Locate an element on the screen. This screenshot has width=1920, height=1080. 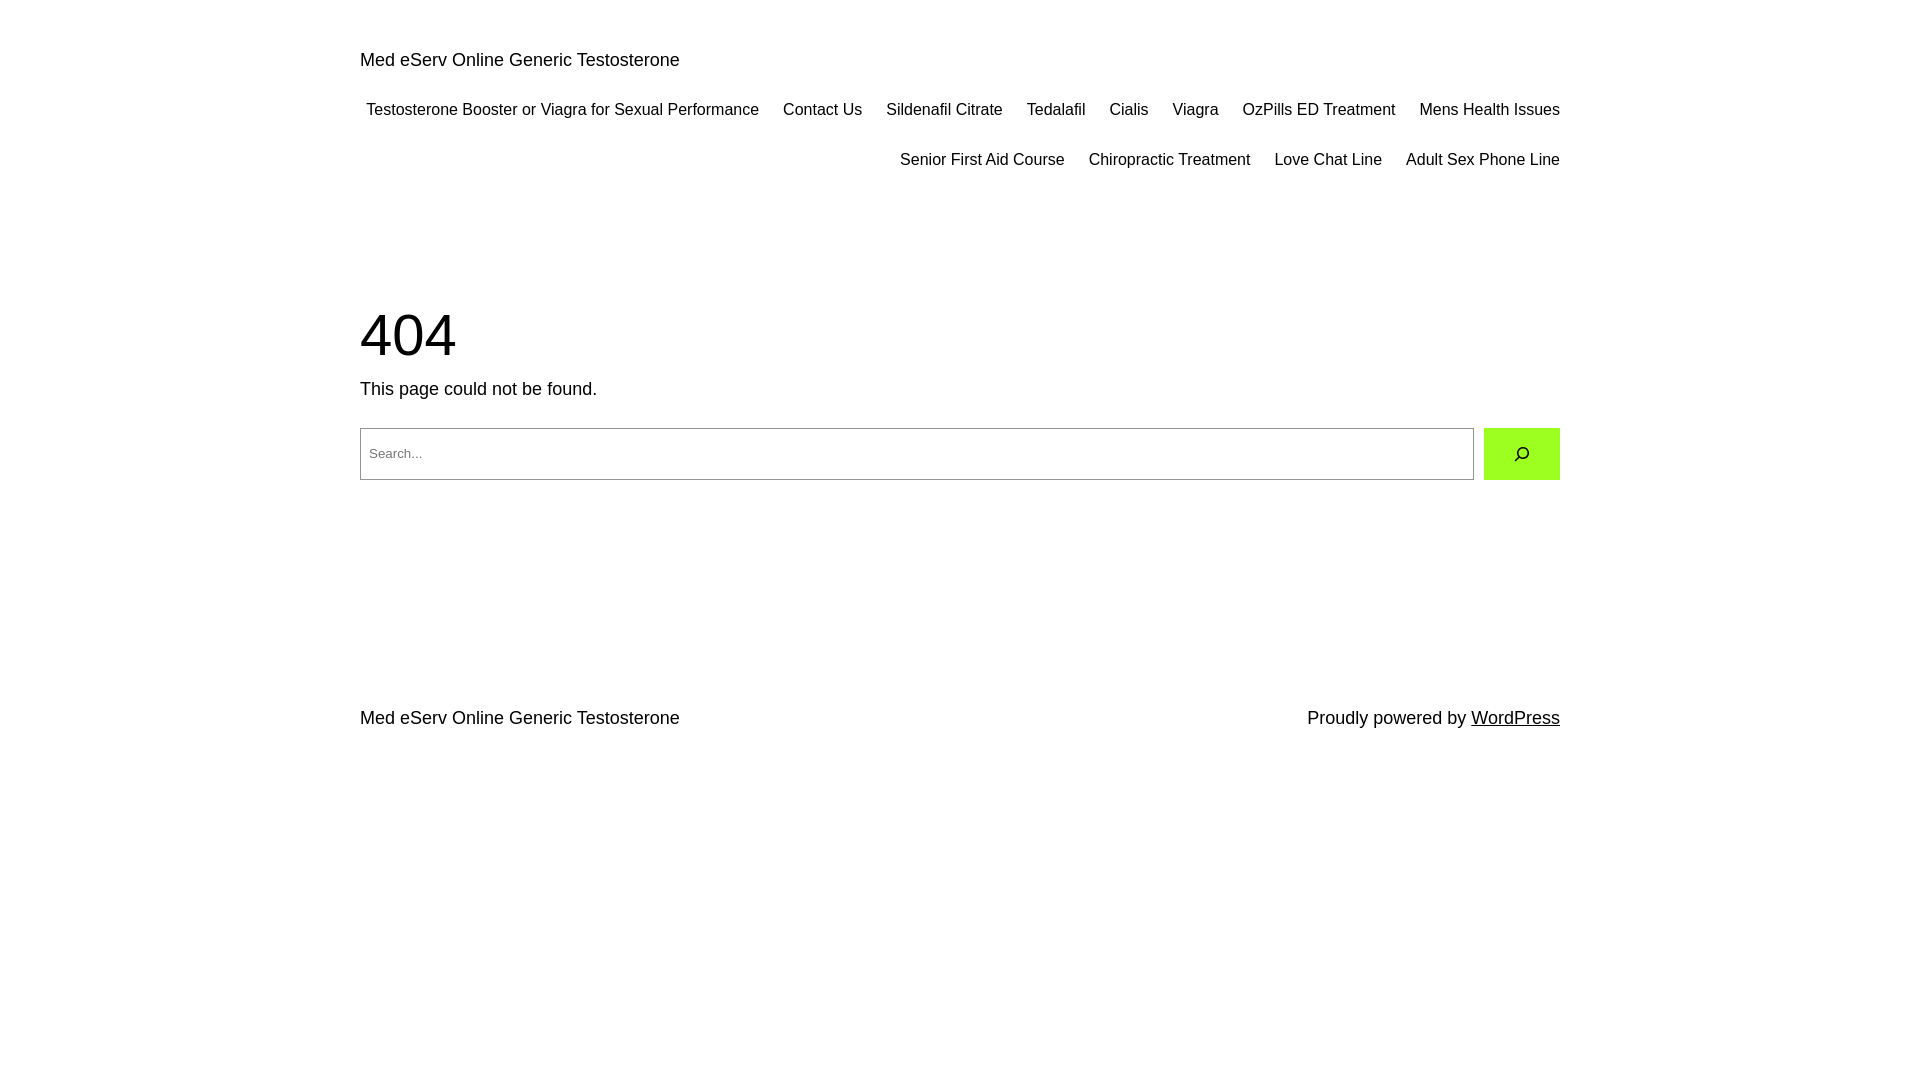
Med eServ Online Generic Testosterone is located at coordinates (520, 718).